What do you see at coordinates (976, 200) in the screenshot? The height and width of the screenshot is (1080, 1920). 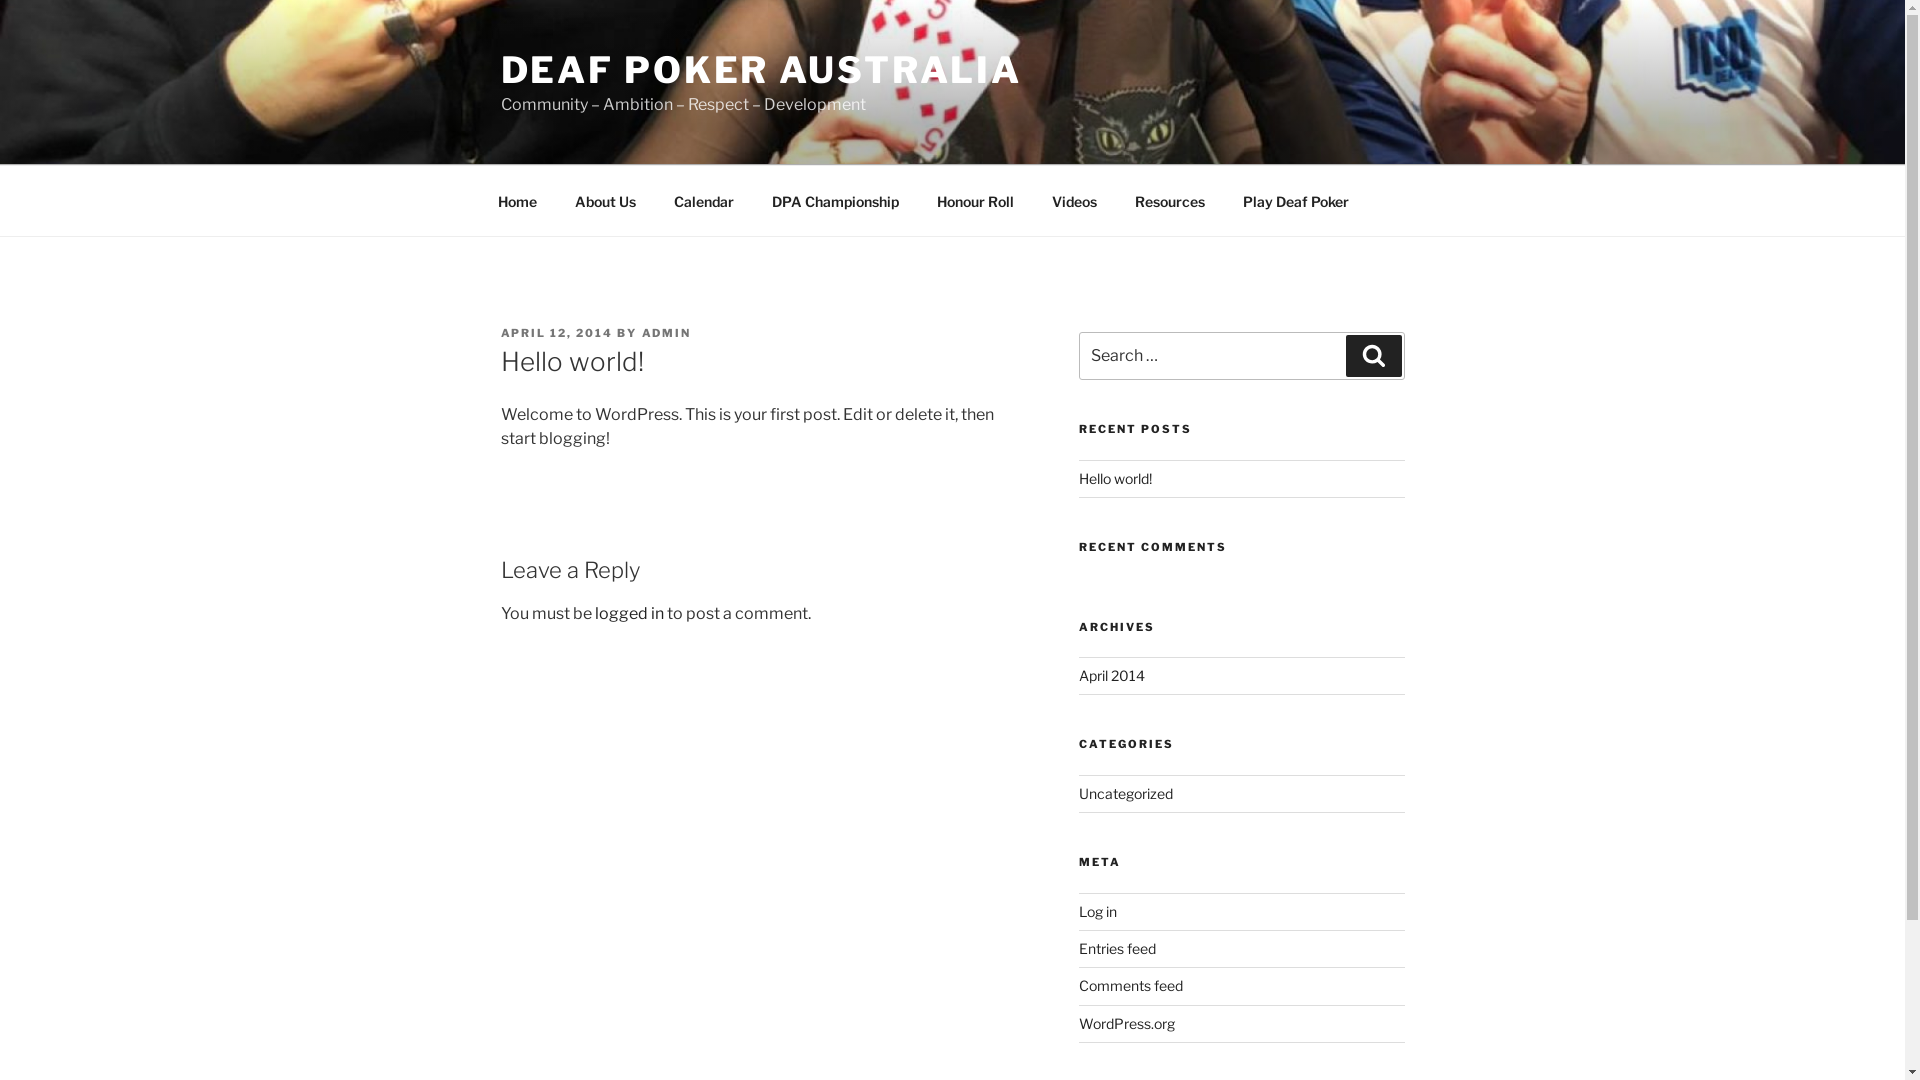 I see `Honour Roll` at bounding box center [976, 200].